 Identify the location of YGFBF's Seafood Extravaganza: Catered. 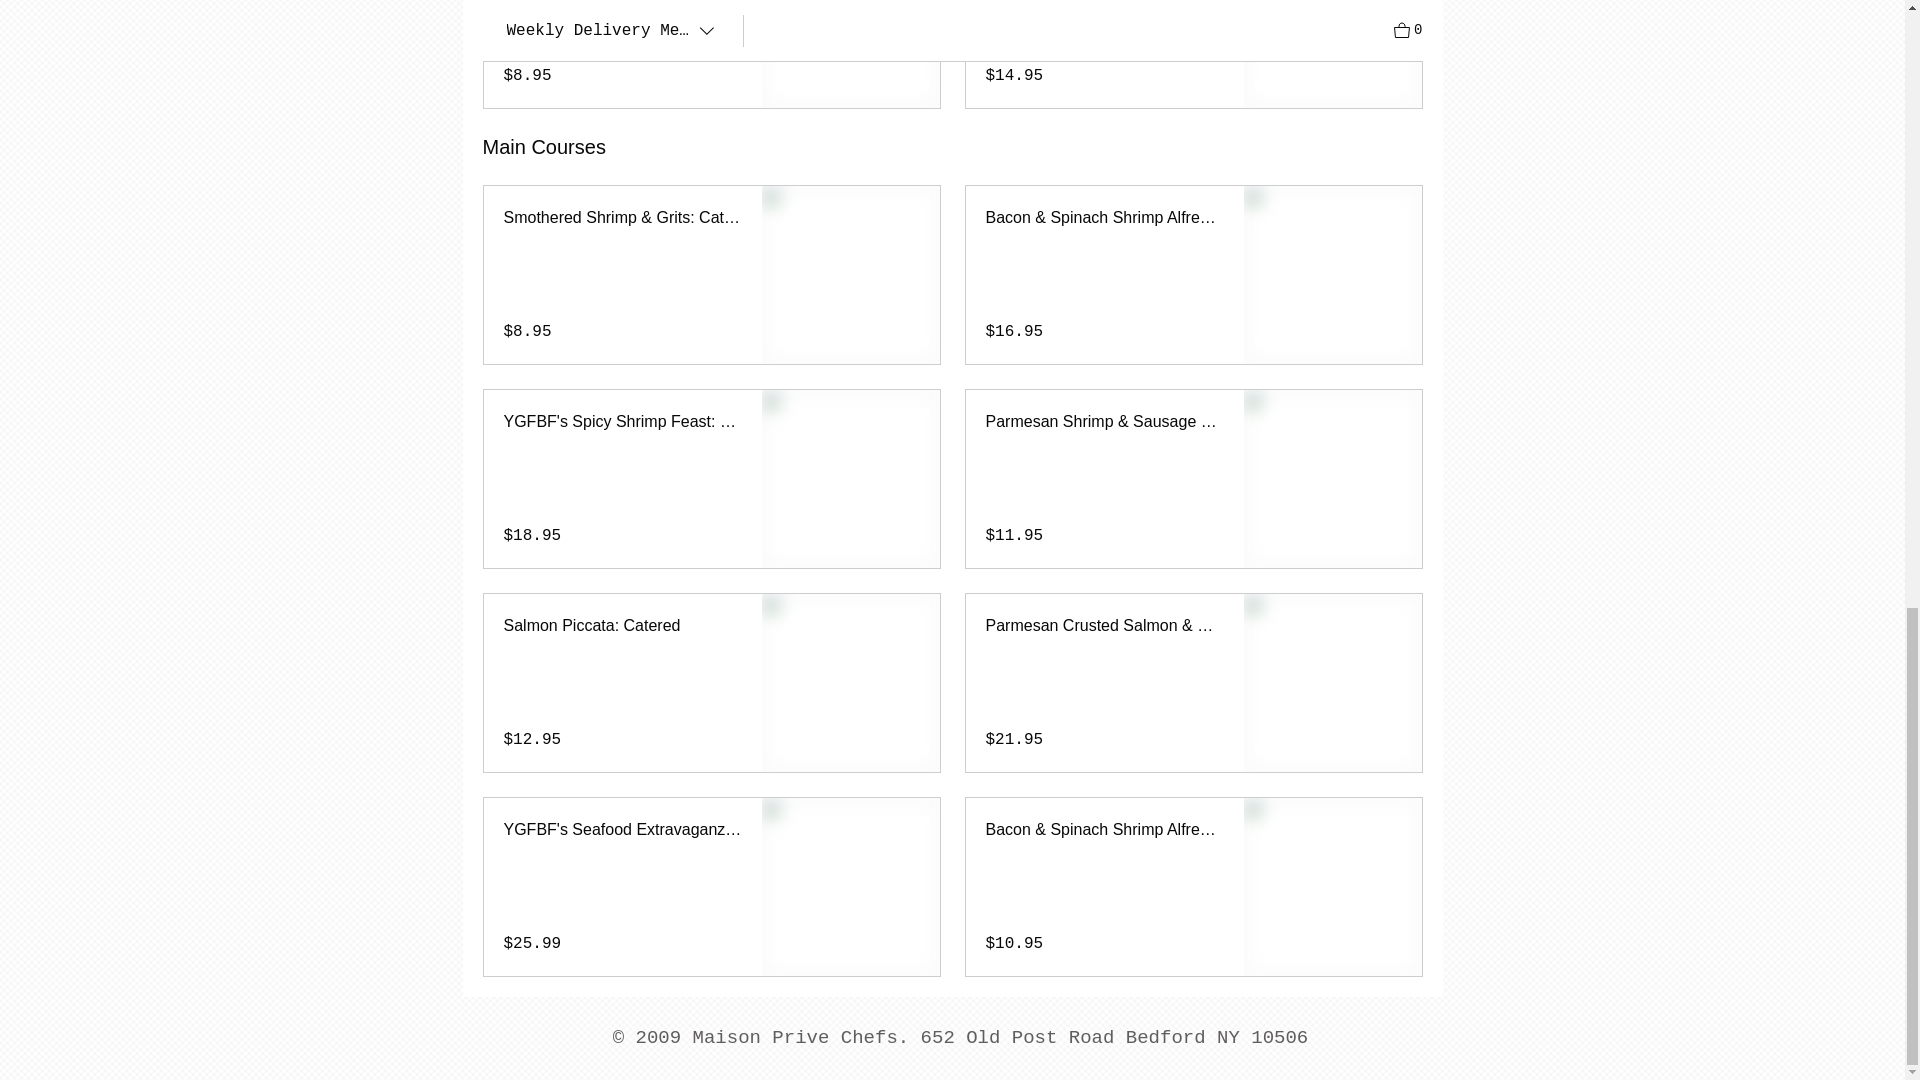
(622, 830).